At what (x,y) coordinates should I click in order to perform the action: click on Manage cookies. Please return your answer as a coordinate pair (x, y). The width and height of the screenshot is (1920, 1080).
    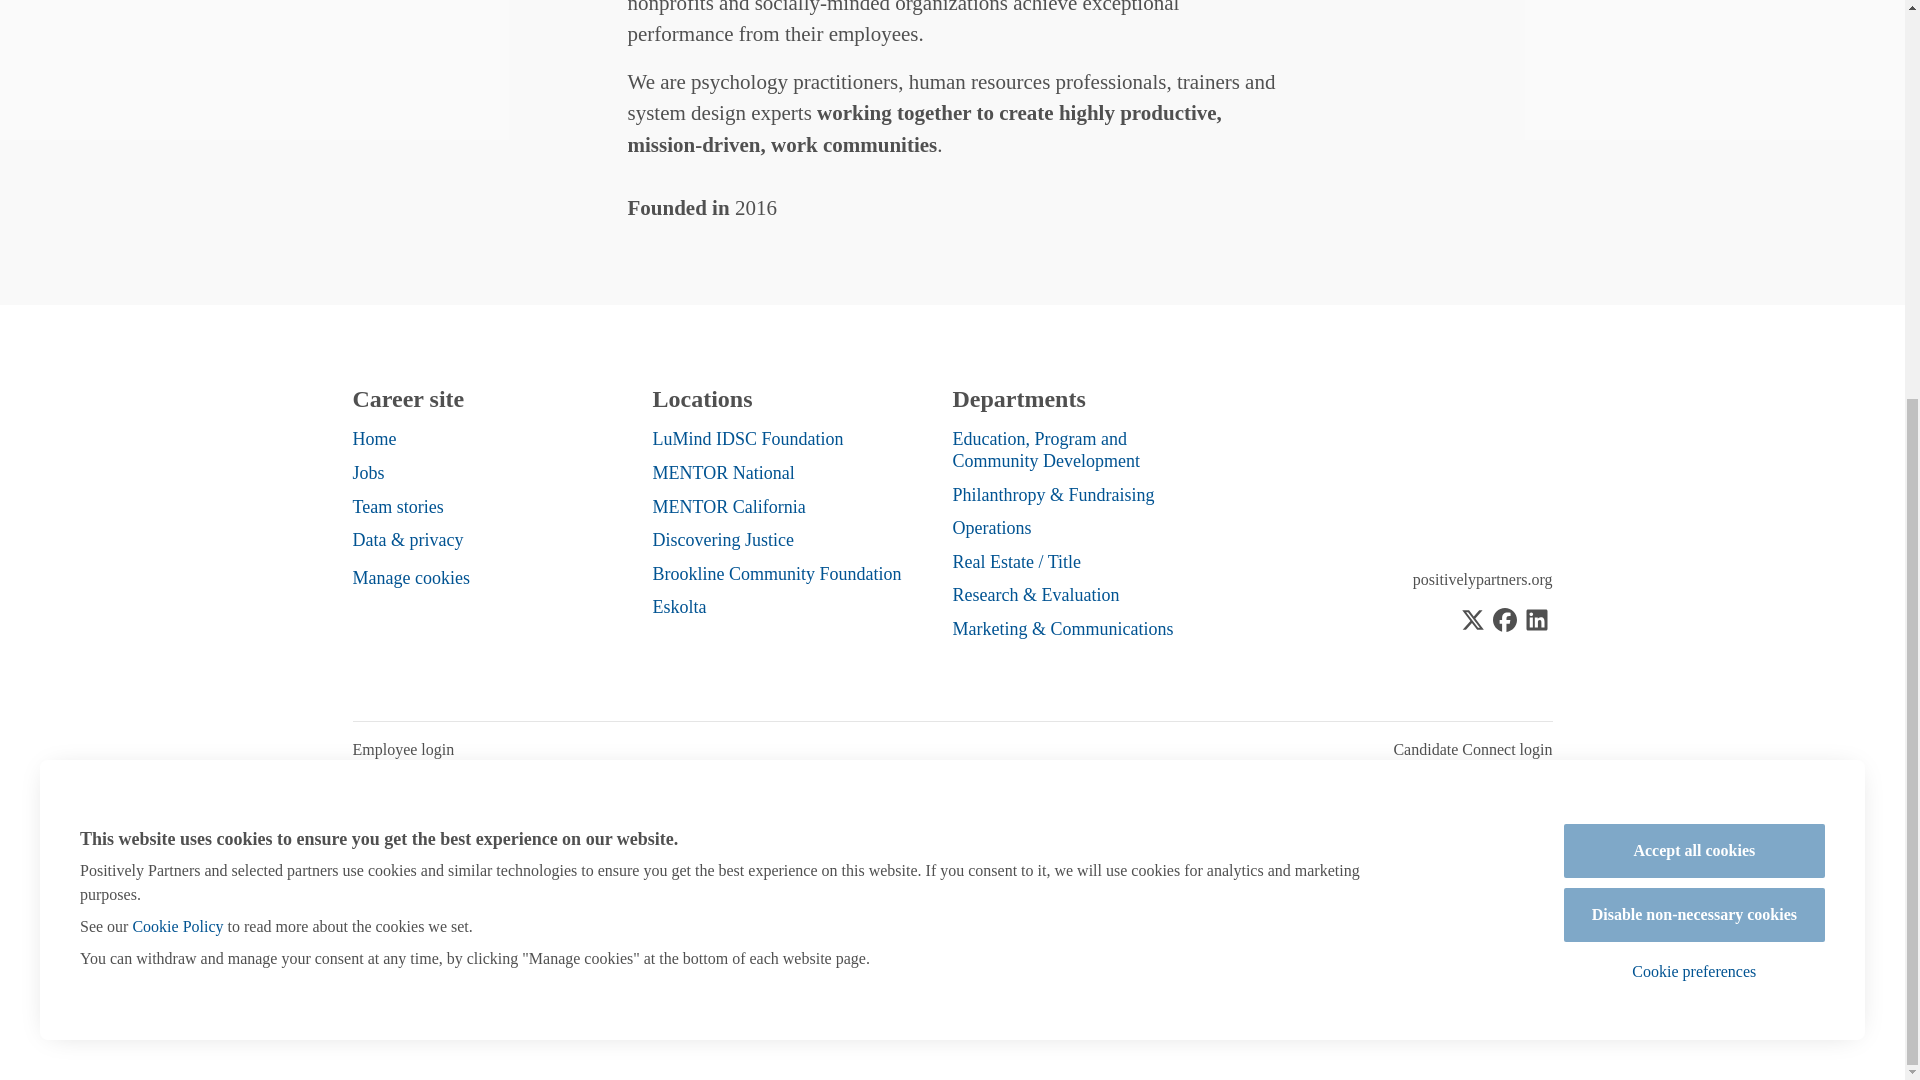
    Looking at the image, I should click on (410, 578).